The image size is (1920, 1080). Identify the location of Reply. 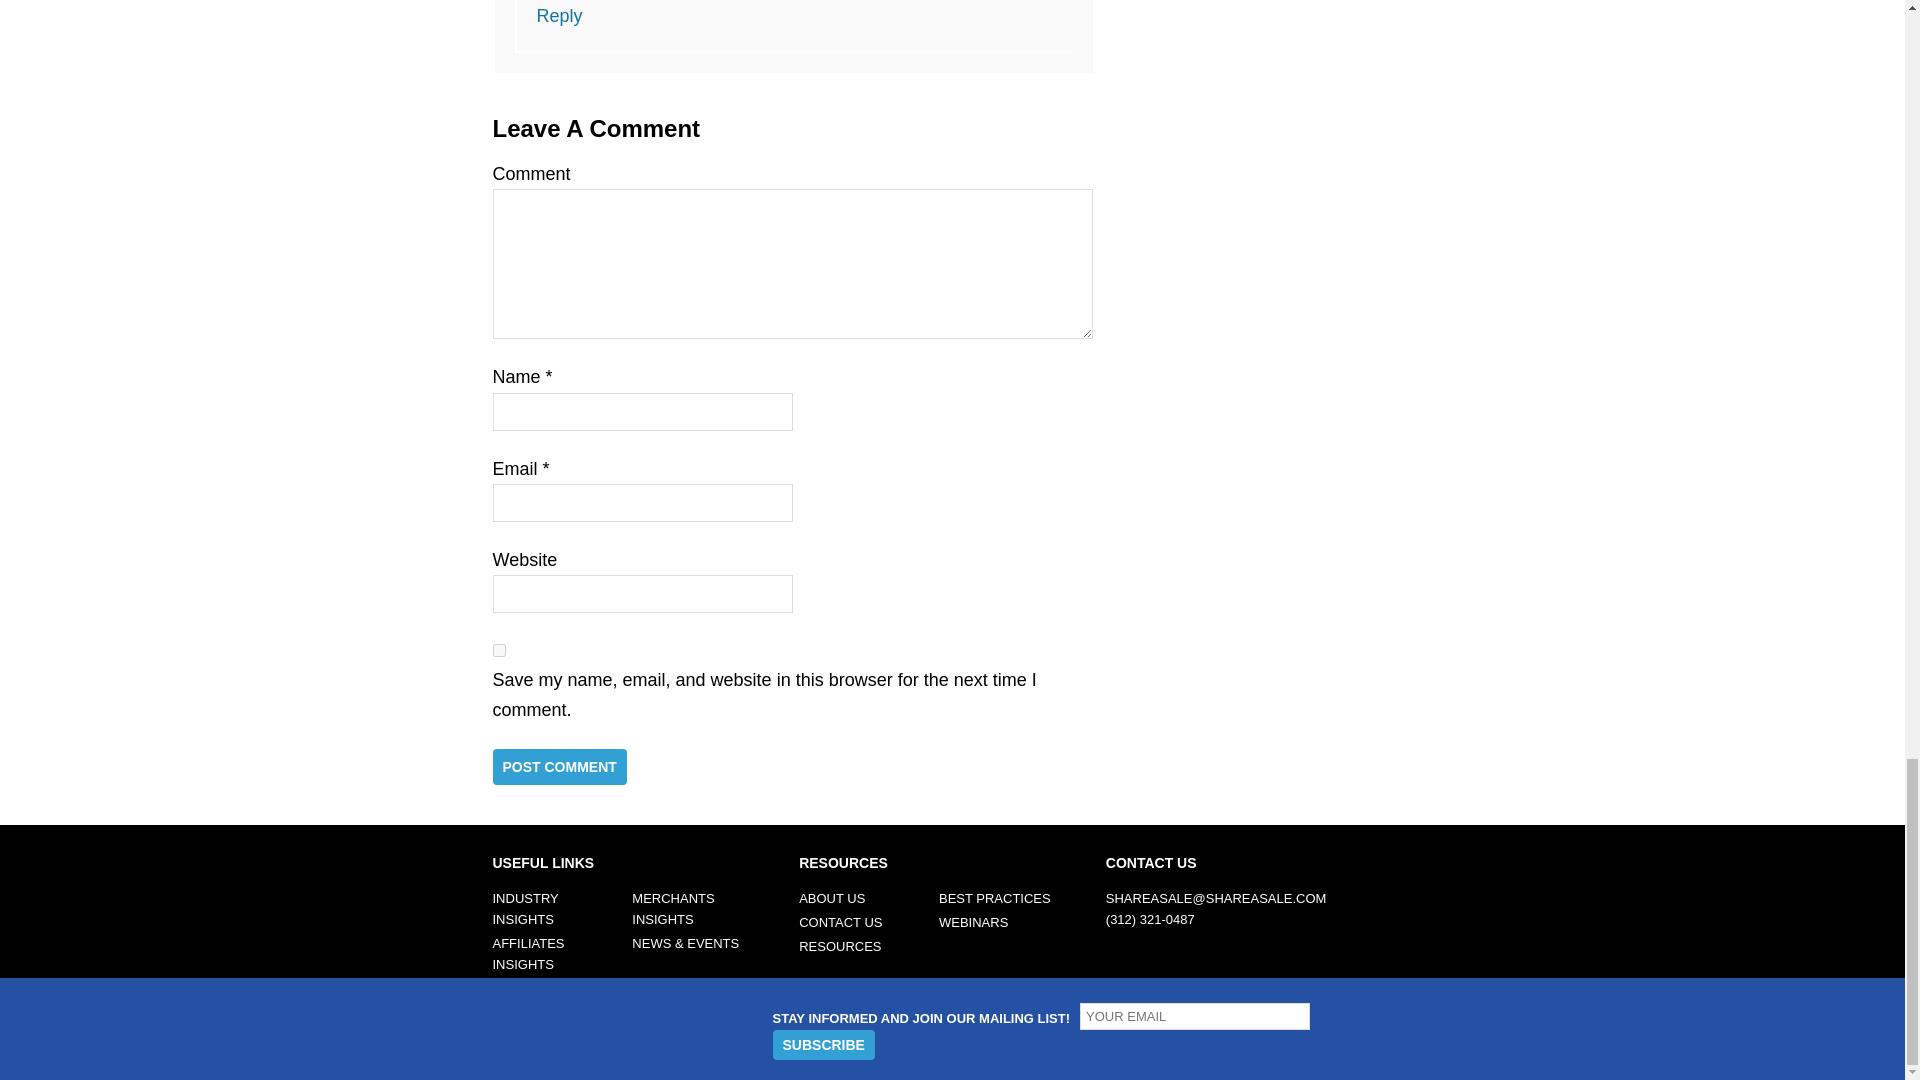
(558, 16).